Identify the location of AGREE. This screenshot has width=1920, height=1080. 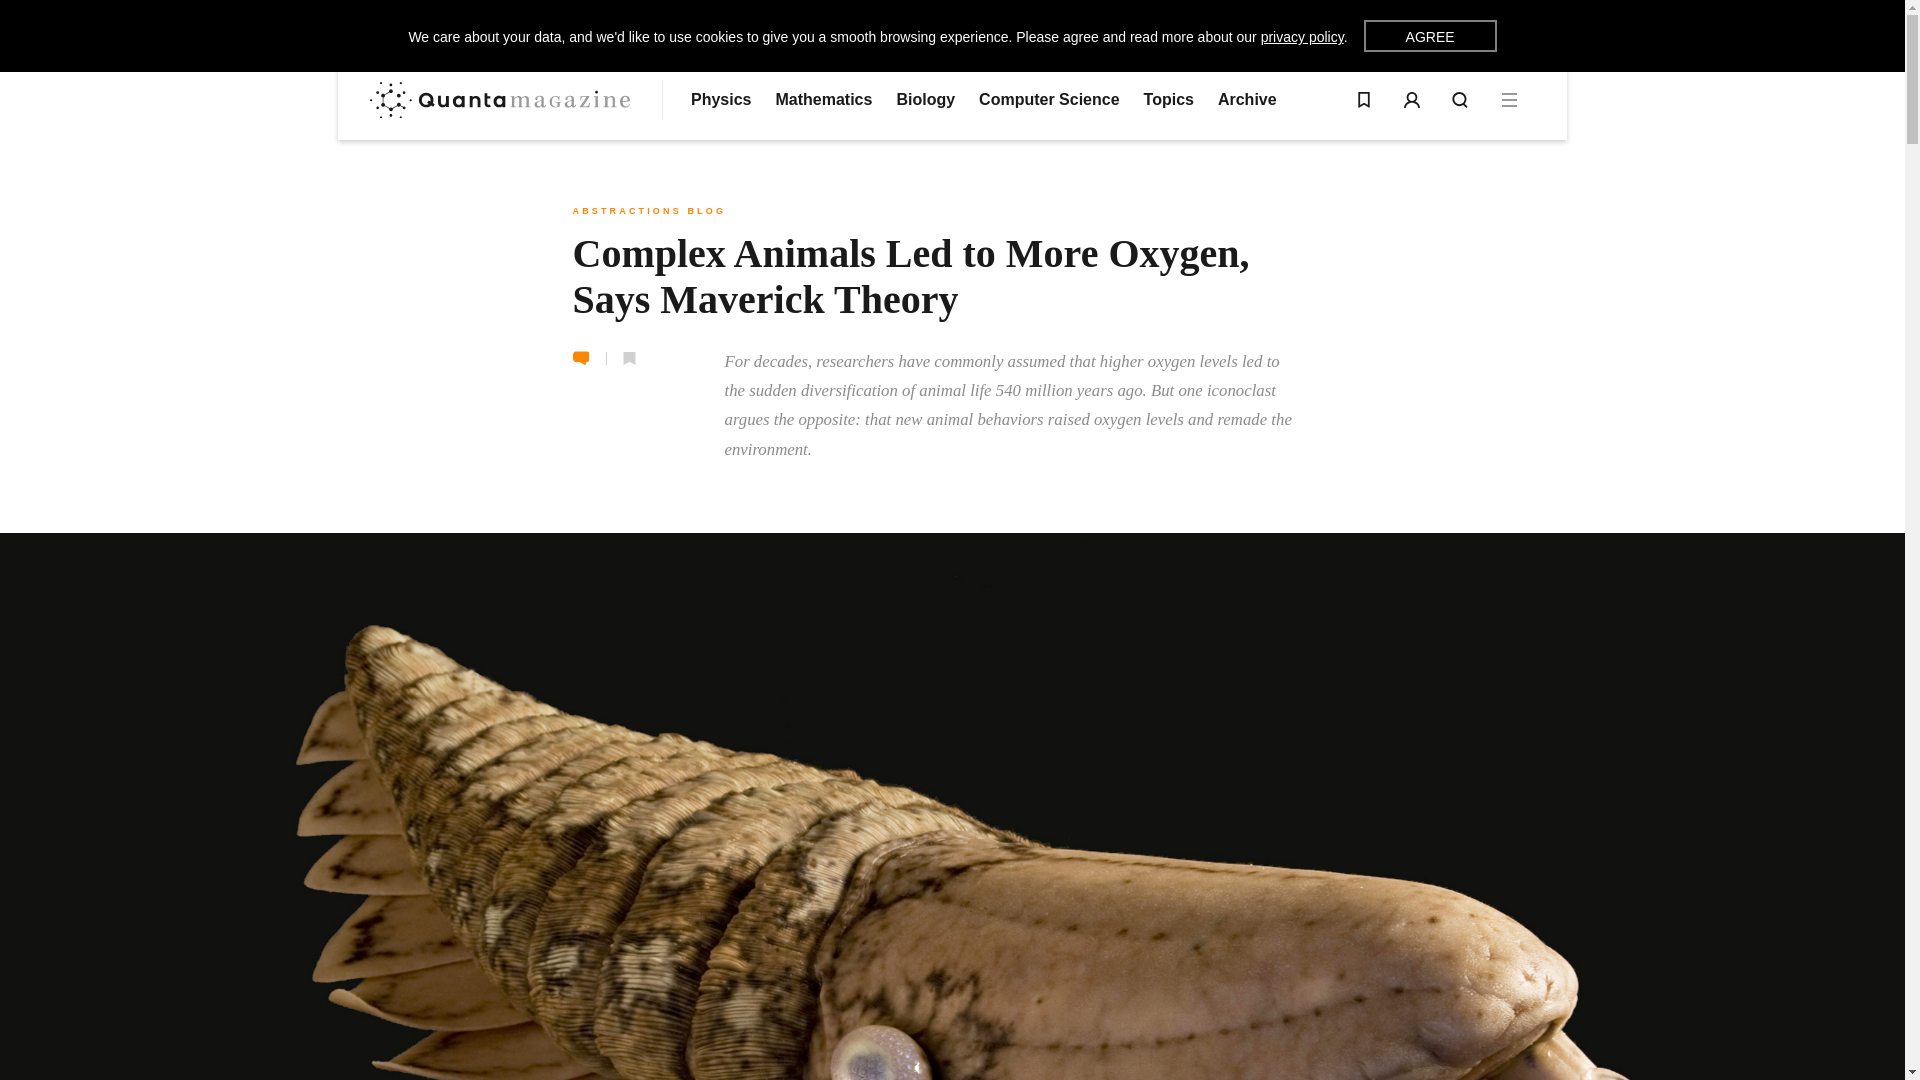
(1430, 36).